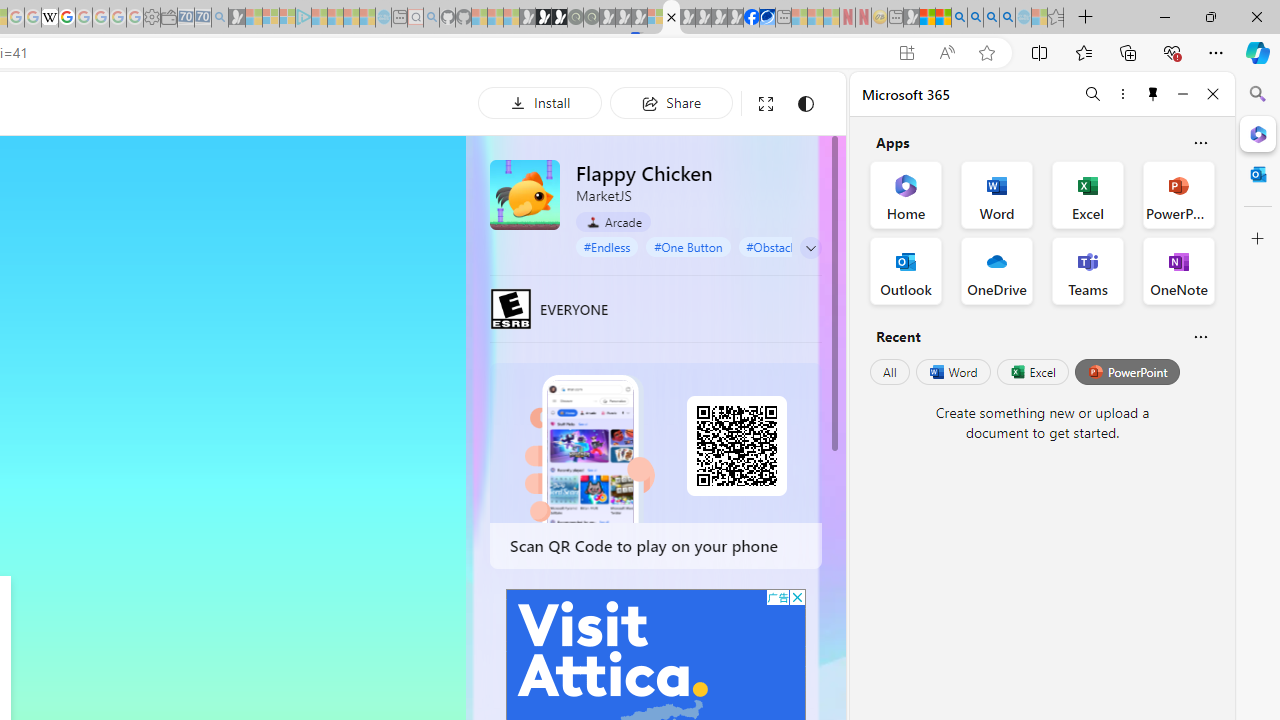 The image size is (1280, 720). What do you see at coordinates (1200, 336) in the screenshot?
I see `Is this helpful?` at bounding box center [1200, 336].